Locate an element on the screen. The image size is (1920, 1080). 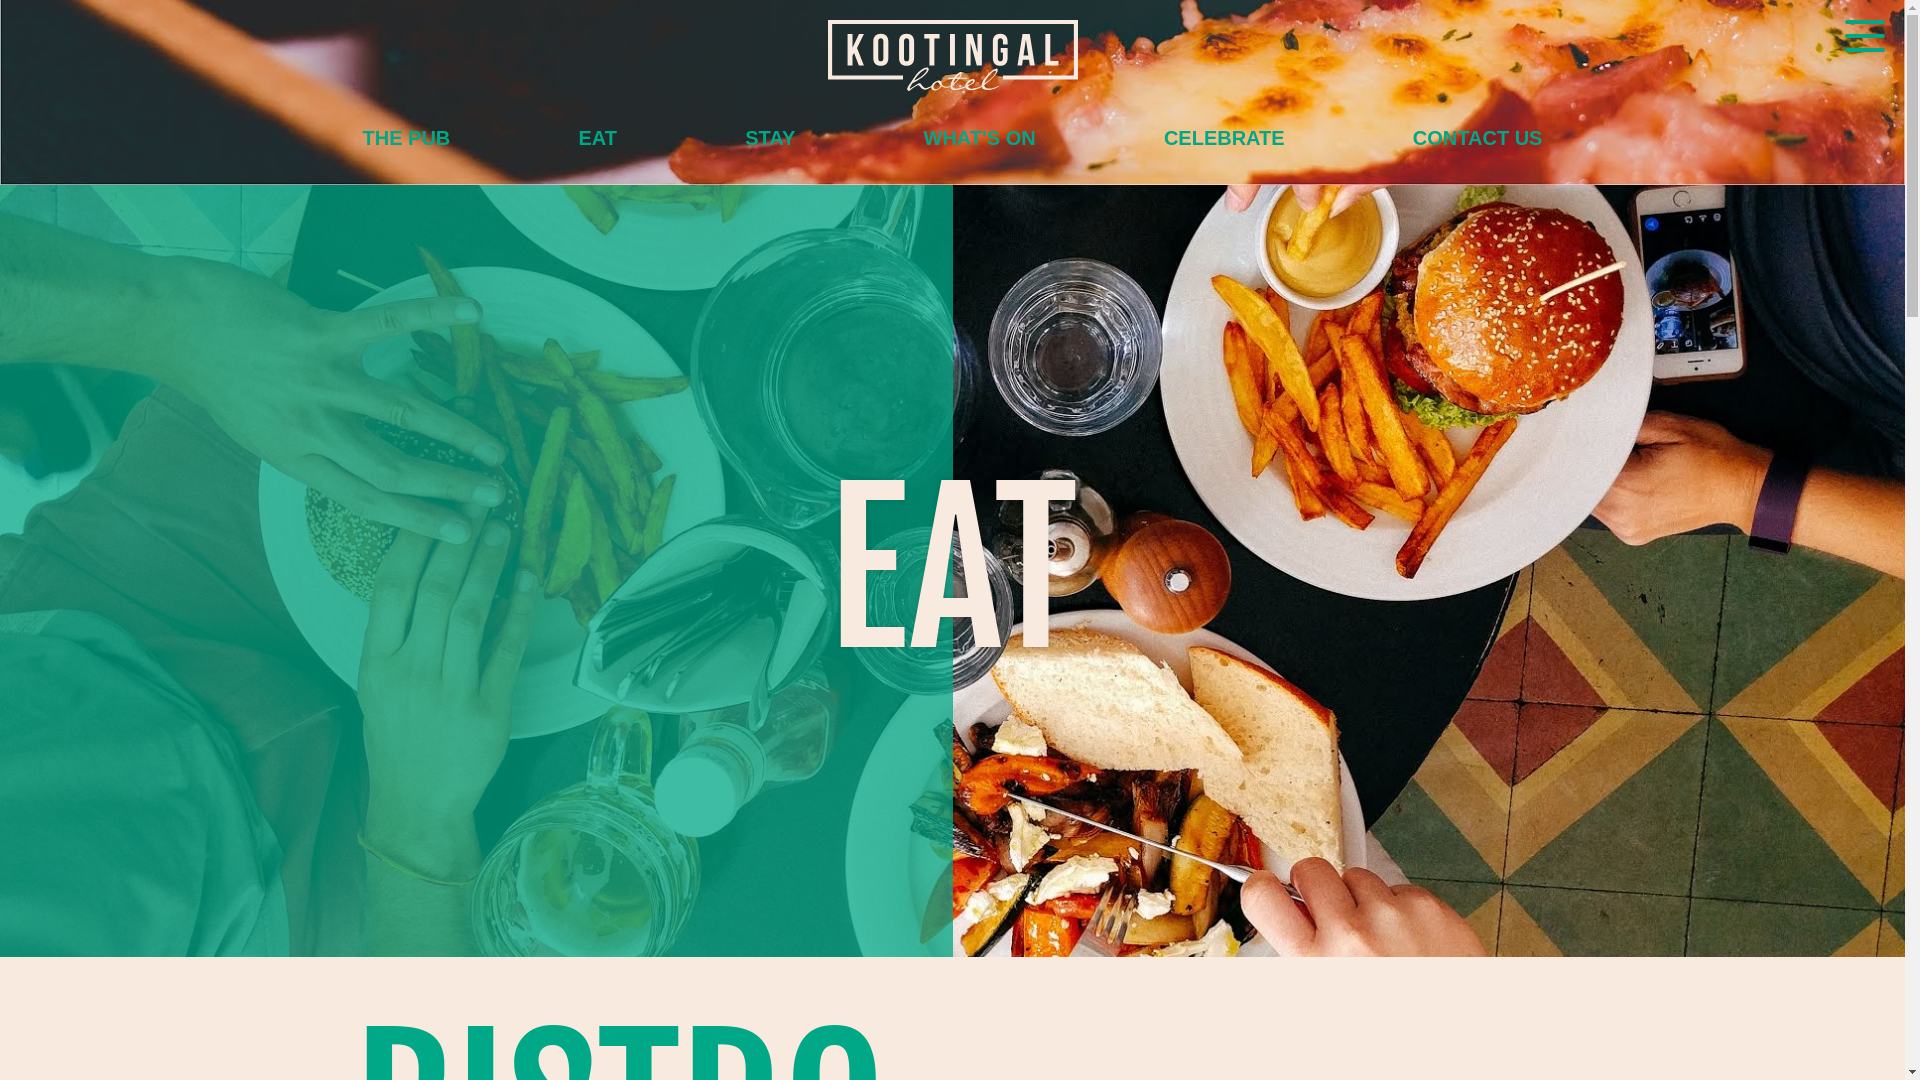
Menu is located at coordinates (1865, 40).